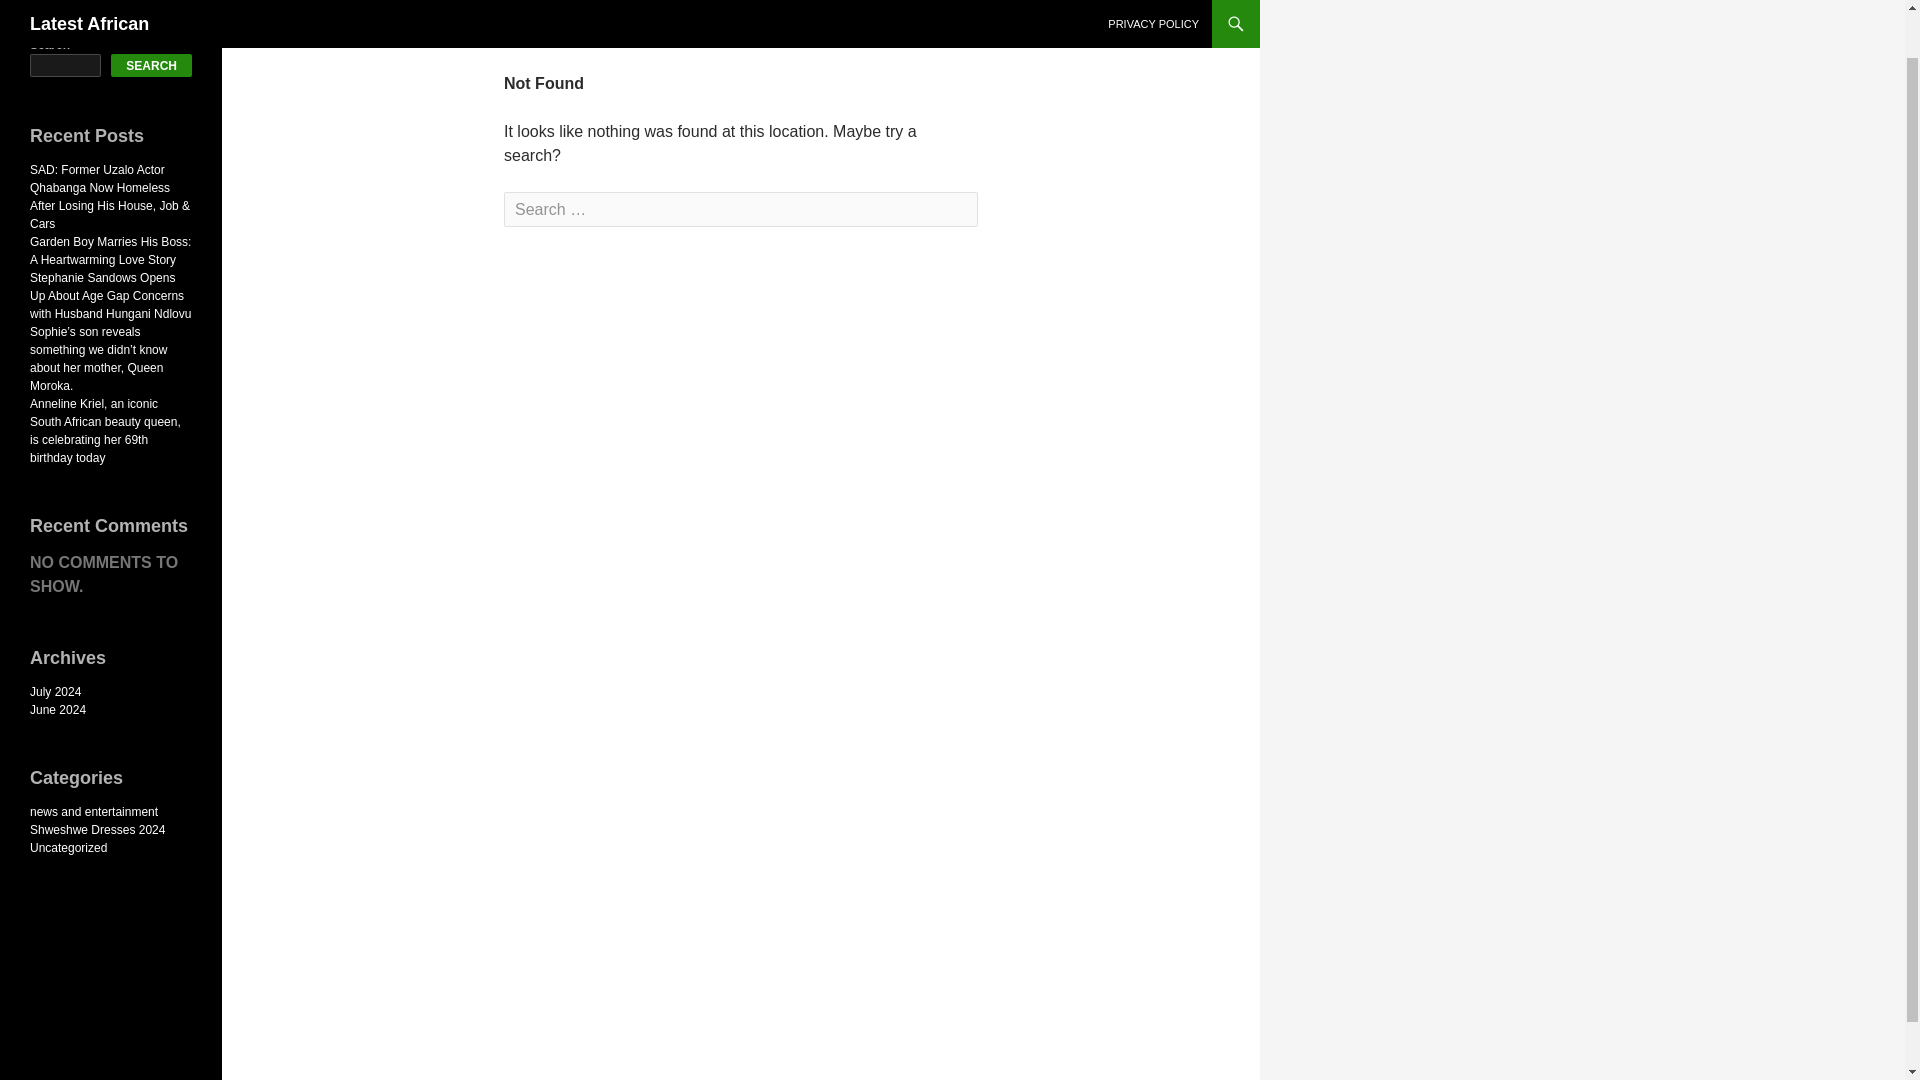 The width and height of the screenshot is (1920, 1080). What do you see at coordinates (55, 691) in the screenshot?
I see `July 2024` at bounding box center [55, 691].